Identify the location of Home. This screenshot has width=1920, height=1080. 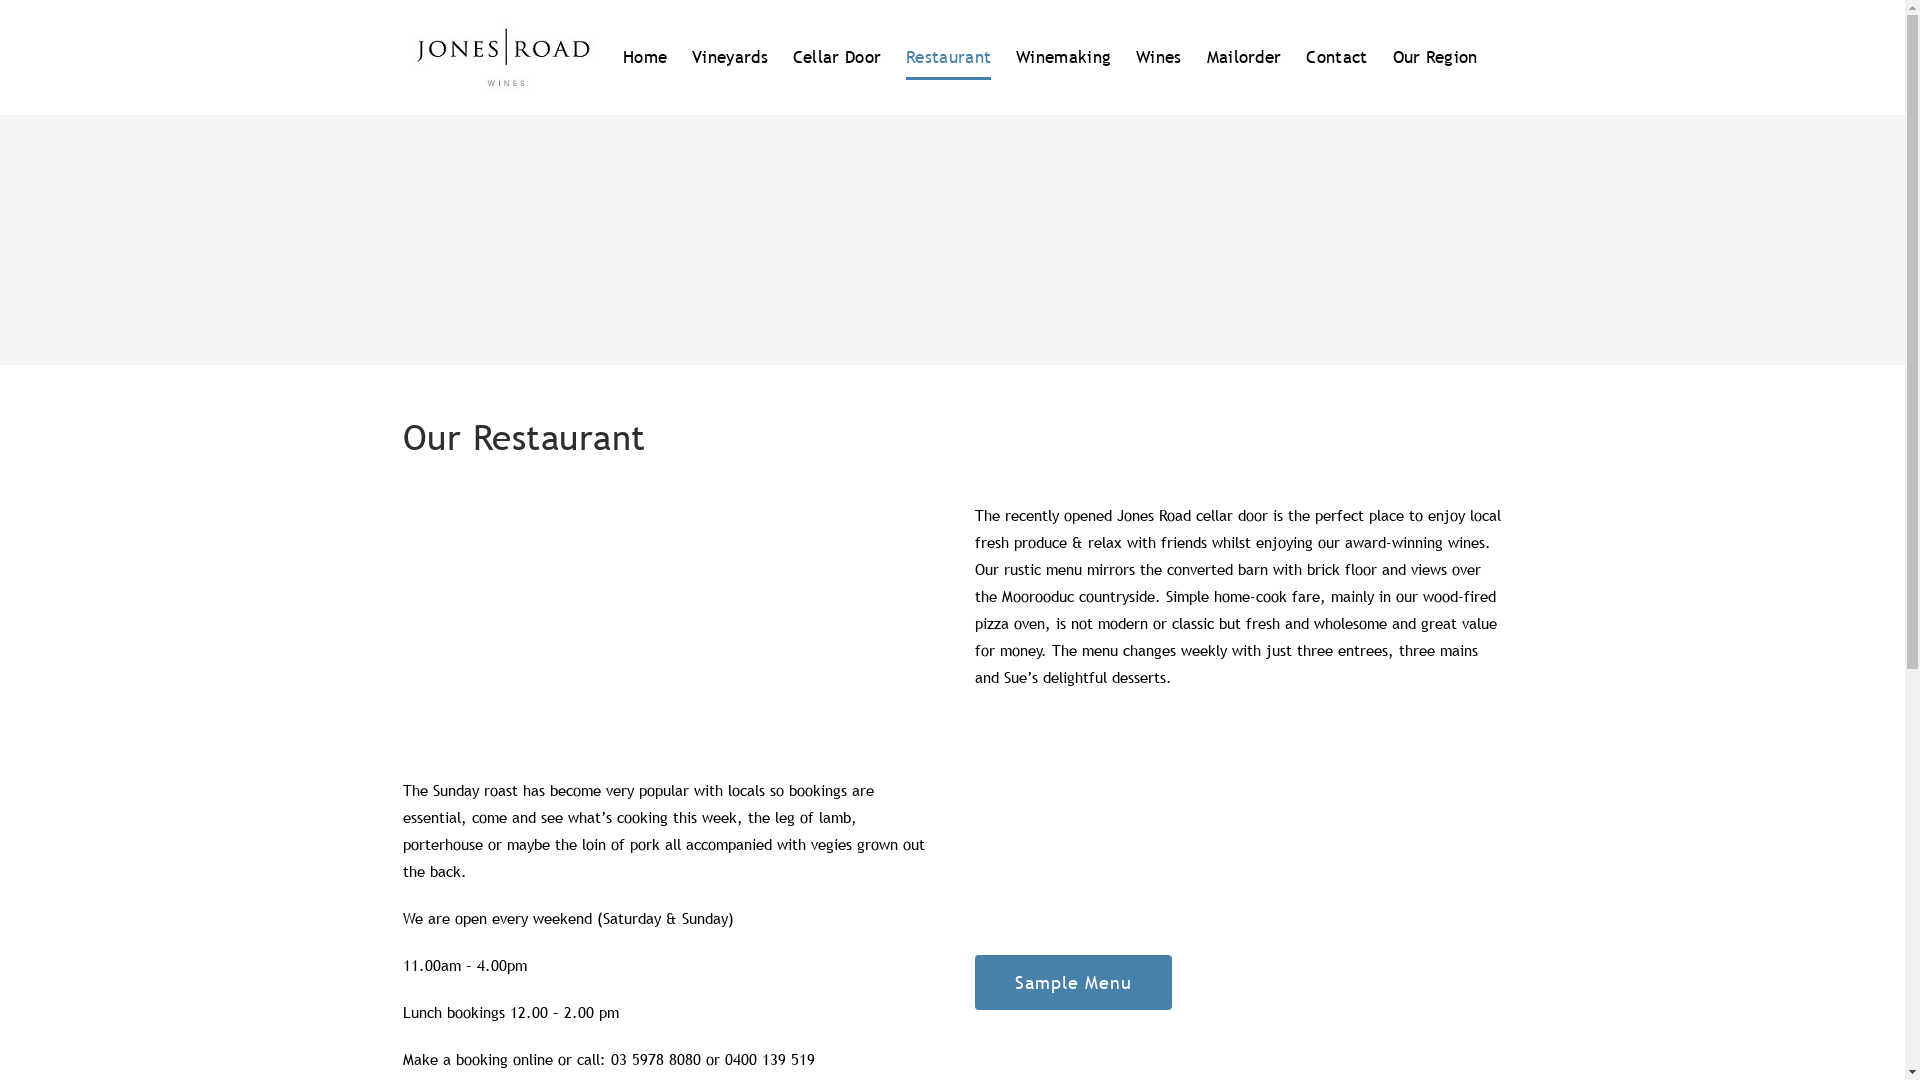
(645, 58).